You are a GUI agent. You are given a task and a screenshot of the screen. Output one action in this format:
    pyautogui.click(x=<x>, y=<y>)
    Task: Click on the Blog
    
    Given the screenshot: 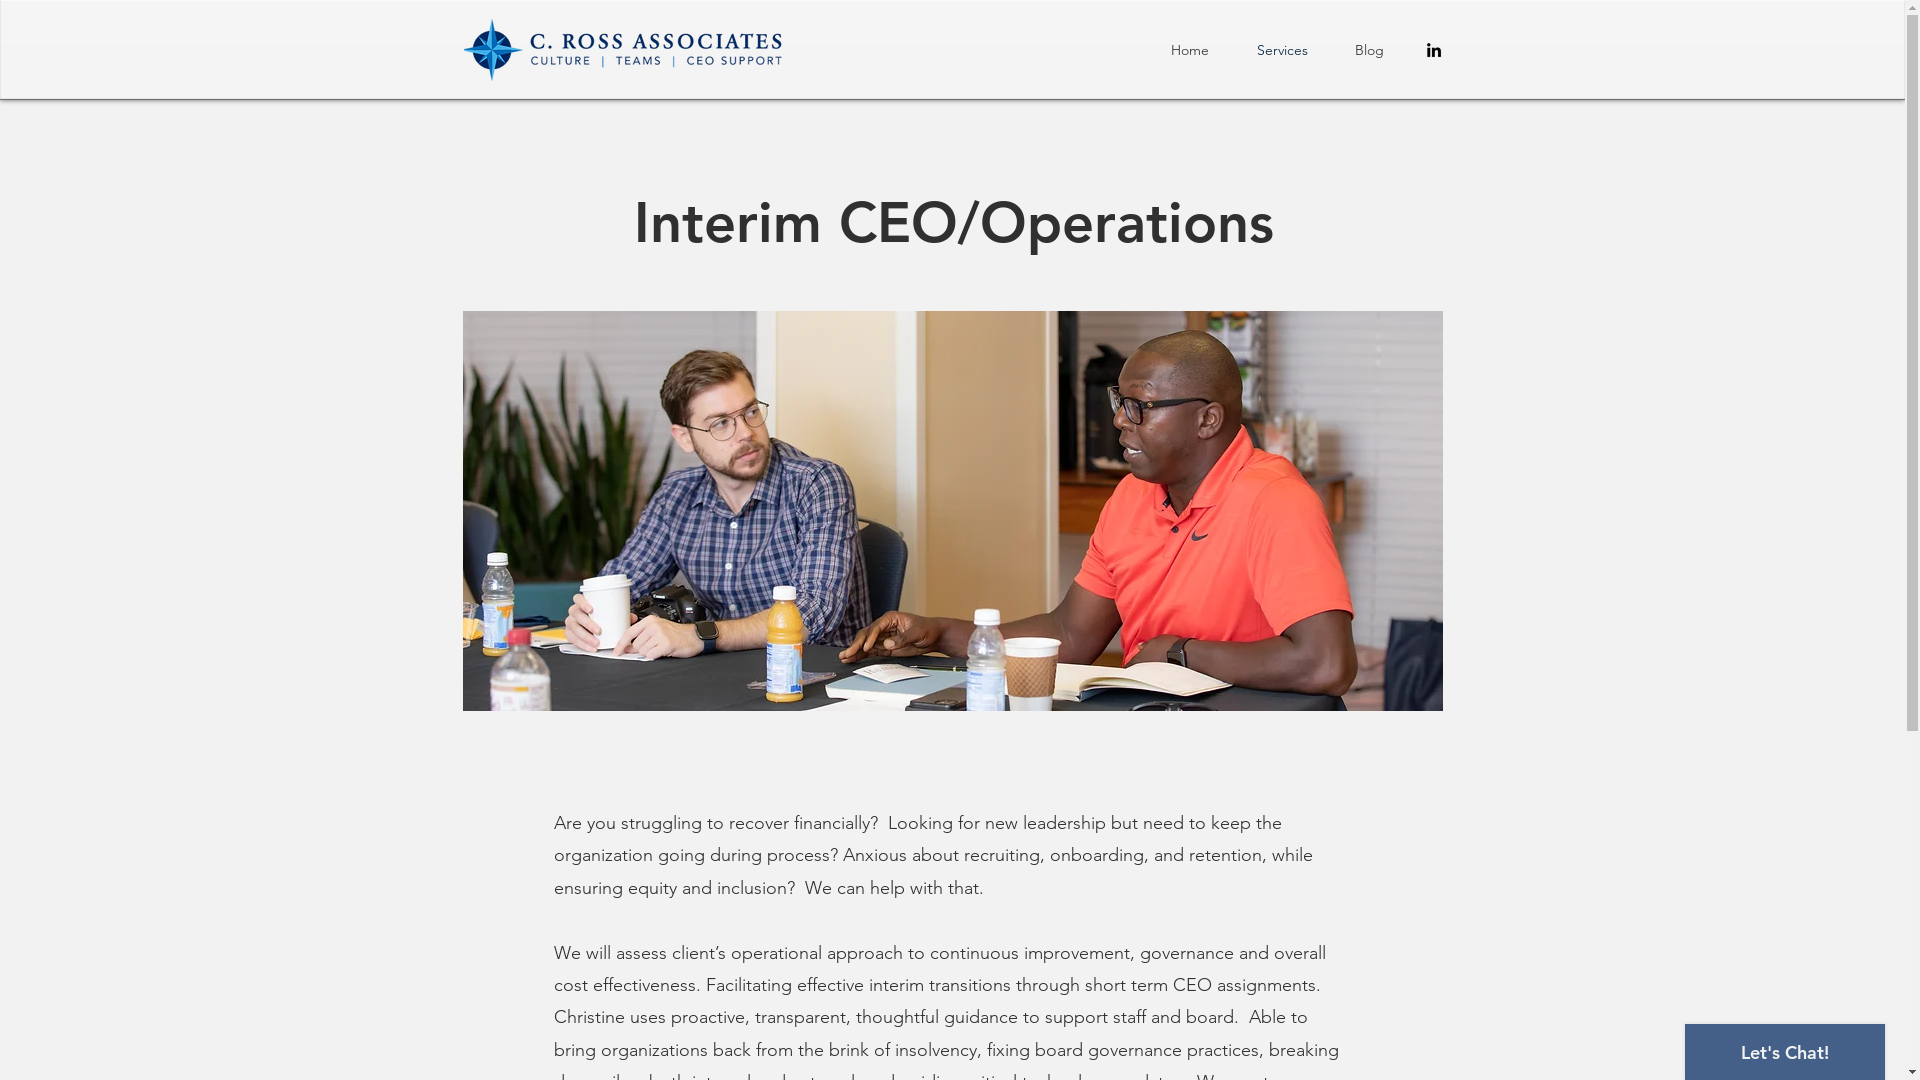 What is the action you would take?
    pyautogui.click(x=1370, y=50)
    